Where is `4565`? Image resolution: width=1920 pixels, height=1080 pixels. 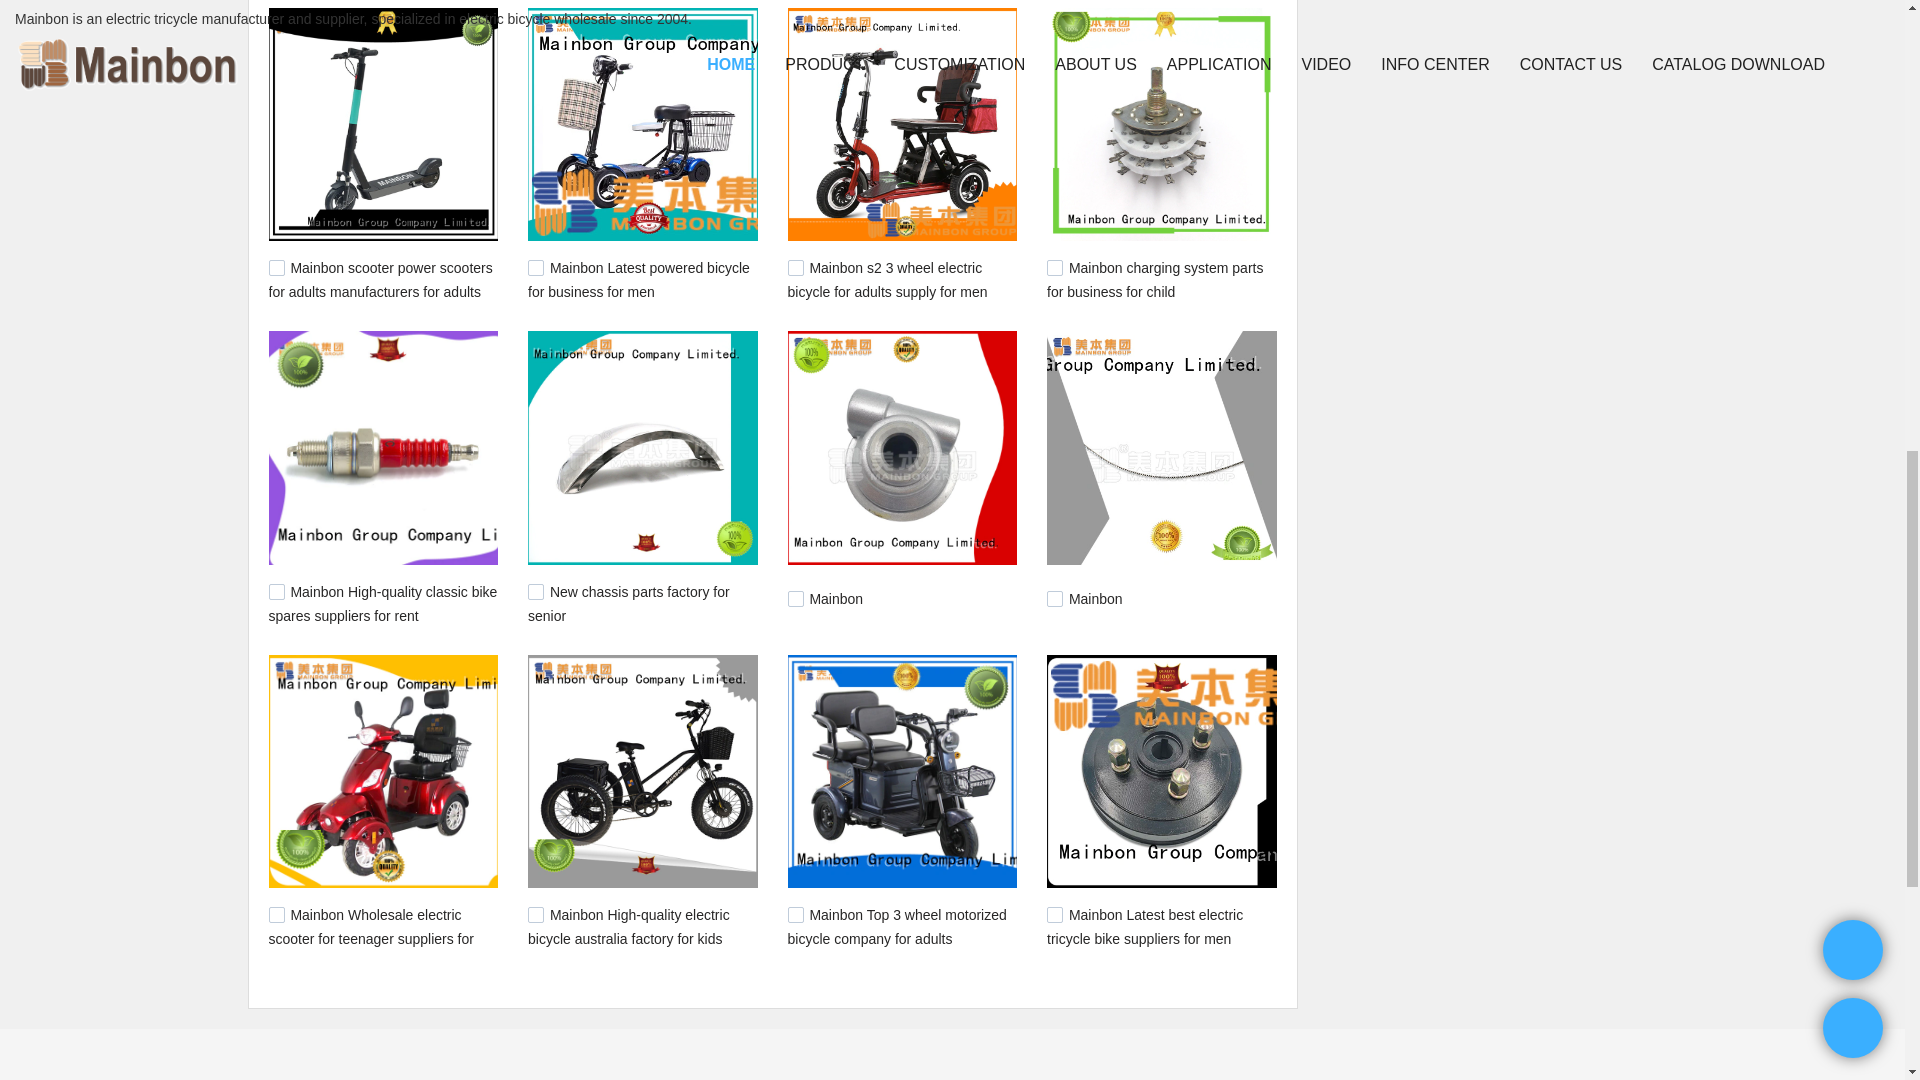
4565 is located at coordinates (1054, 598).